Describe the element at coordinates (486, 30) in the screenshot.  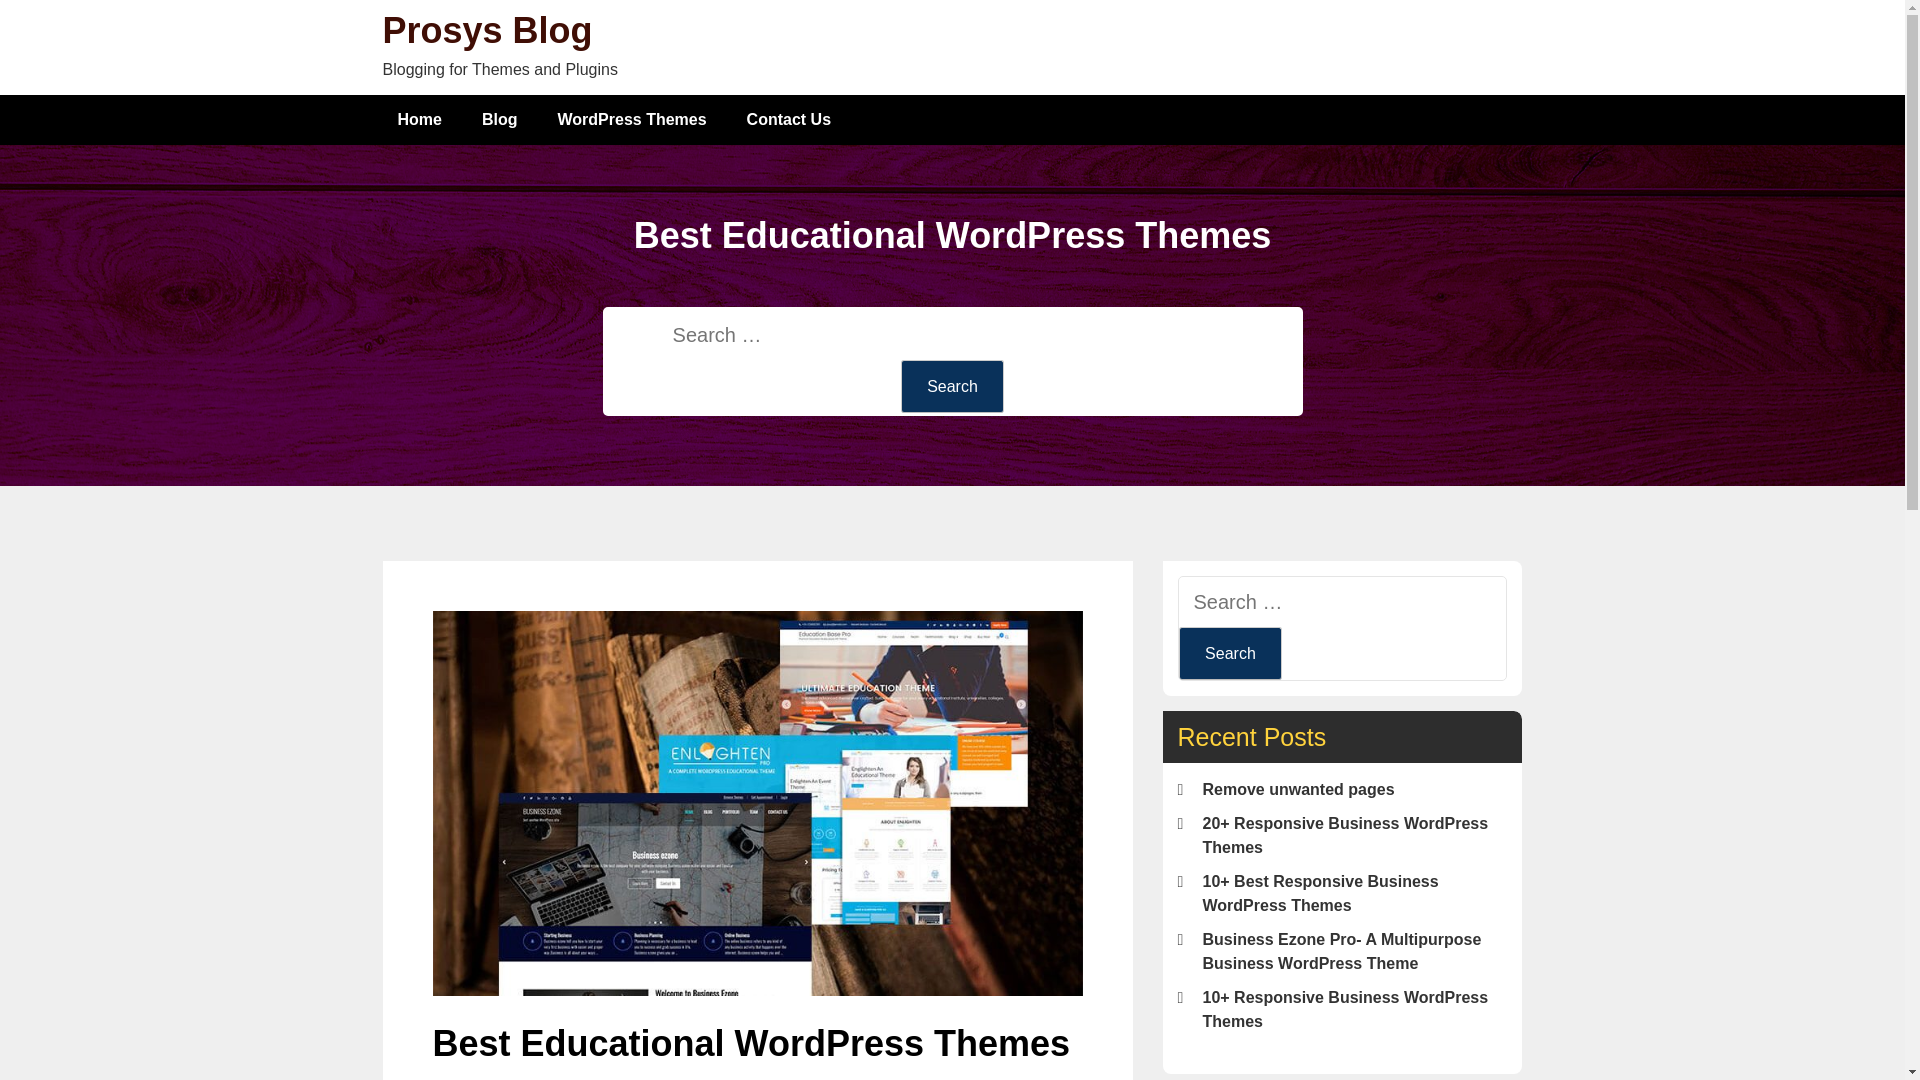
I see `Prosys Blog` at that location.